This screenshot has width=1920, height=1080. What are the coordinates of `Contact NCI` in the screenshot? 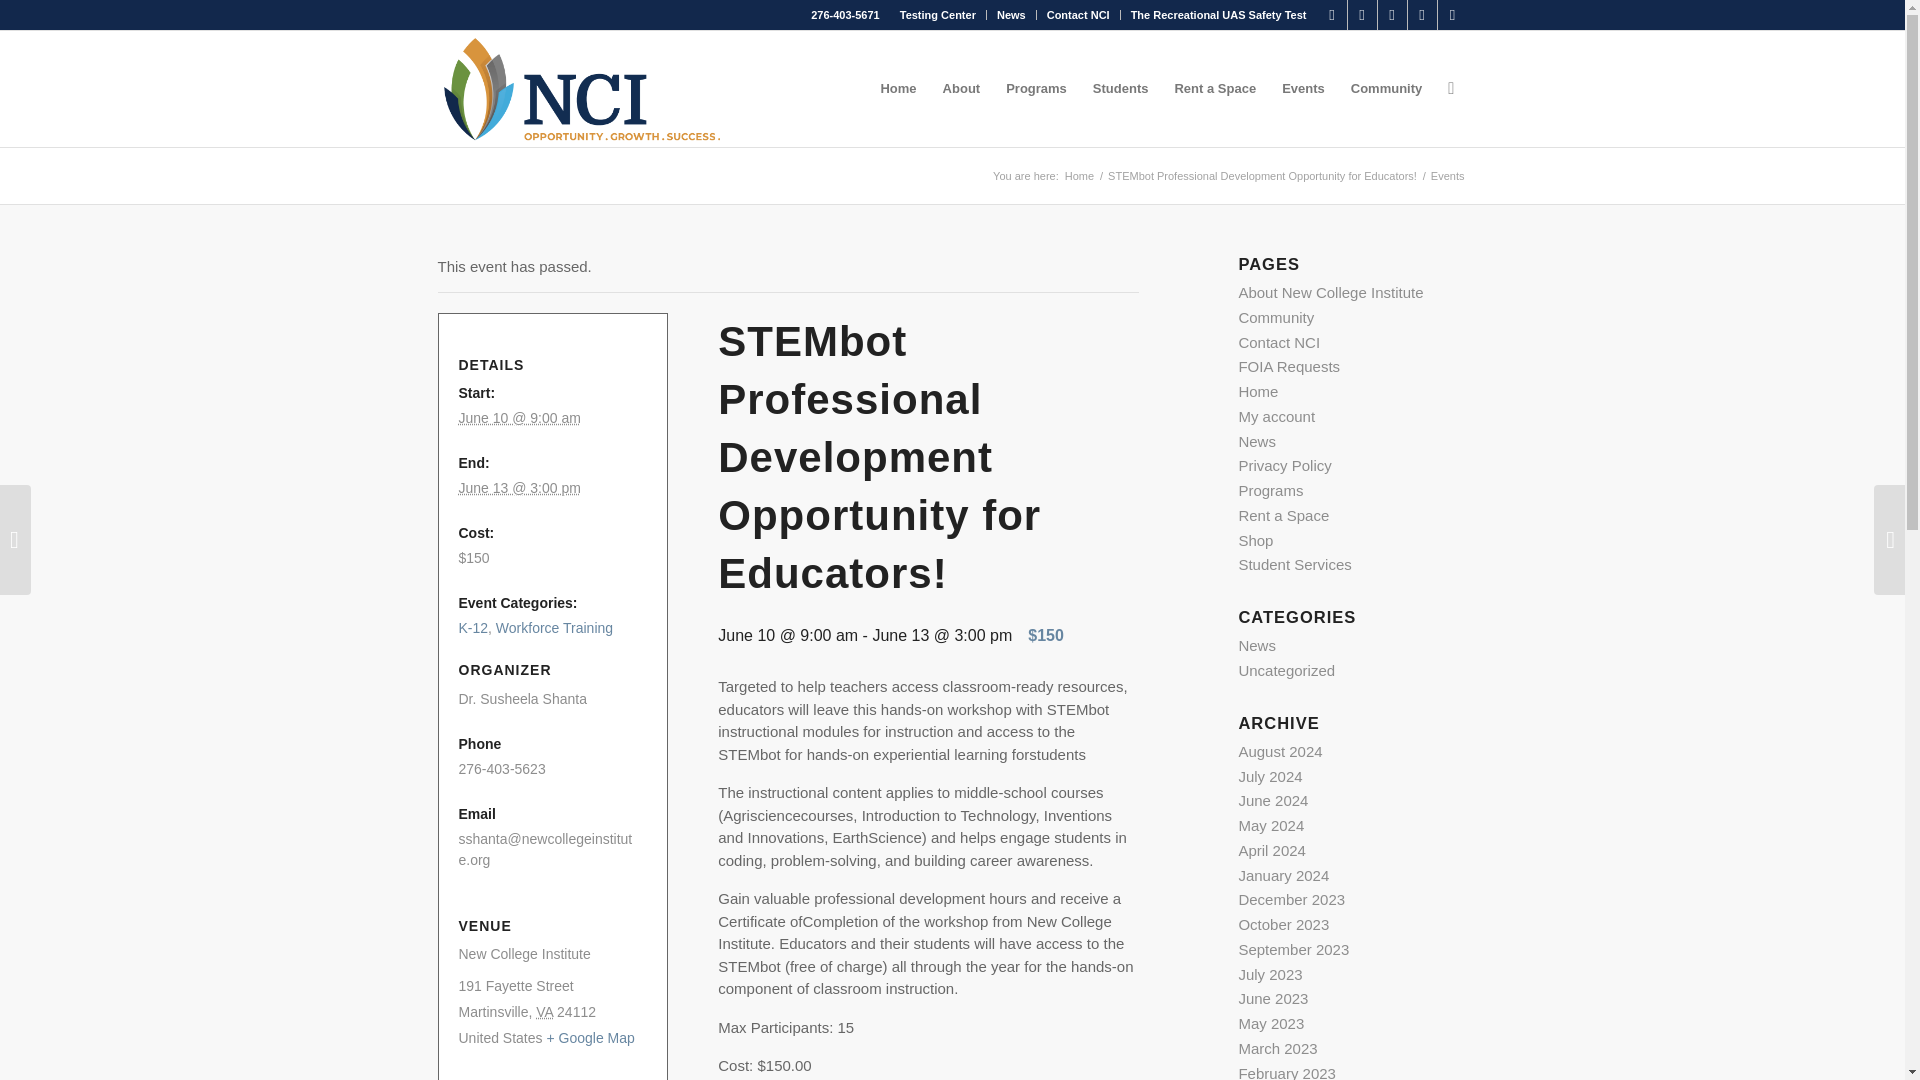 It's located at (1078, 15).